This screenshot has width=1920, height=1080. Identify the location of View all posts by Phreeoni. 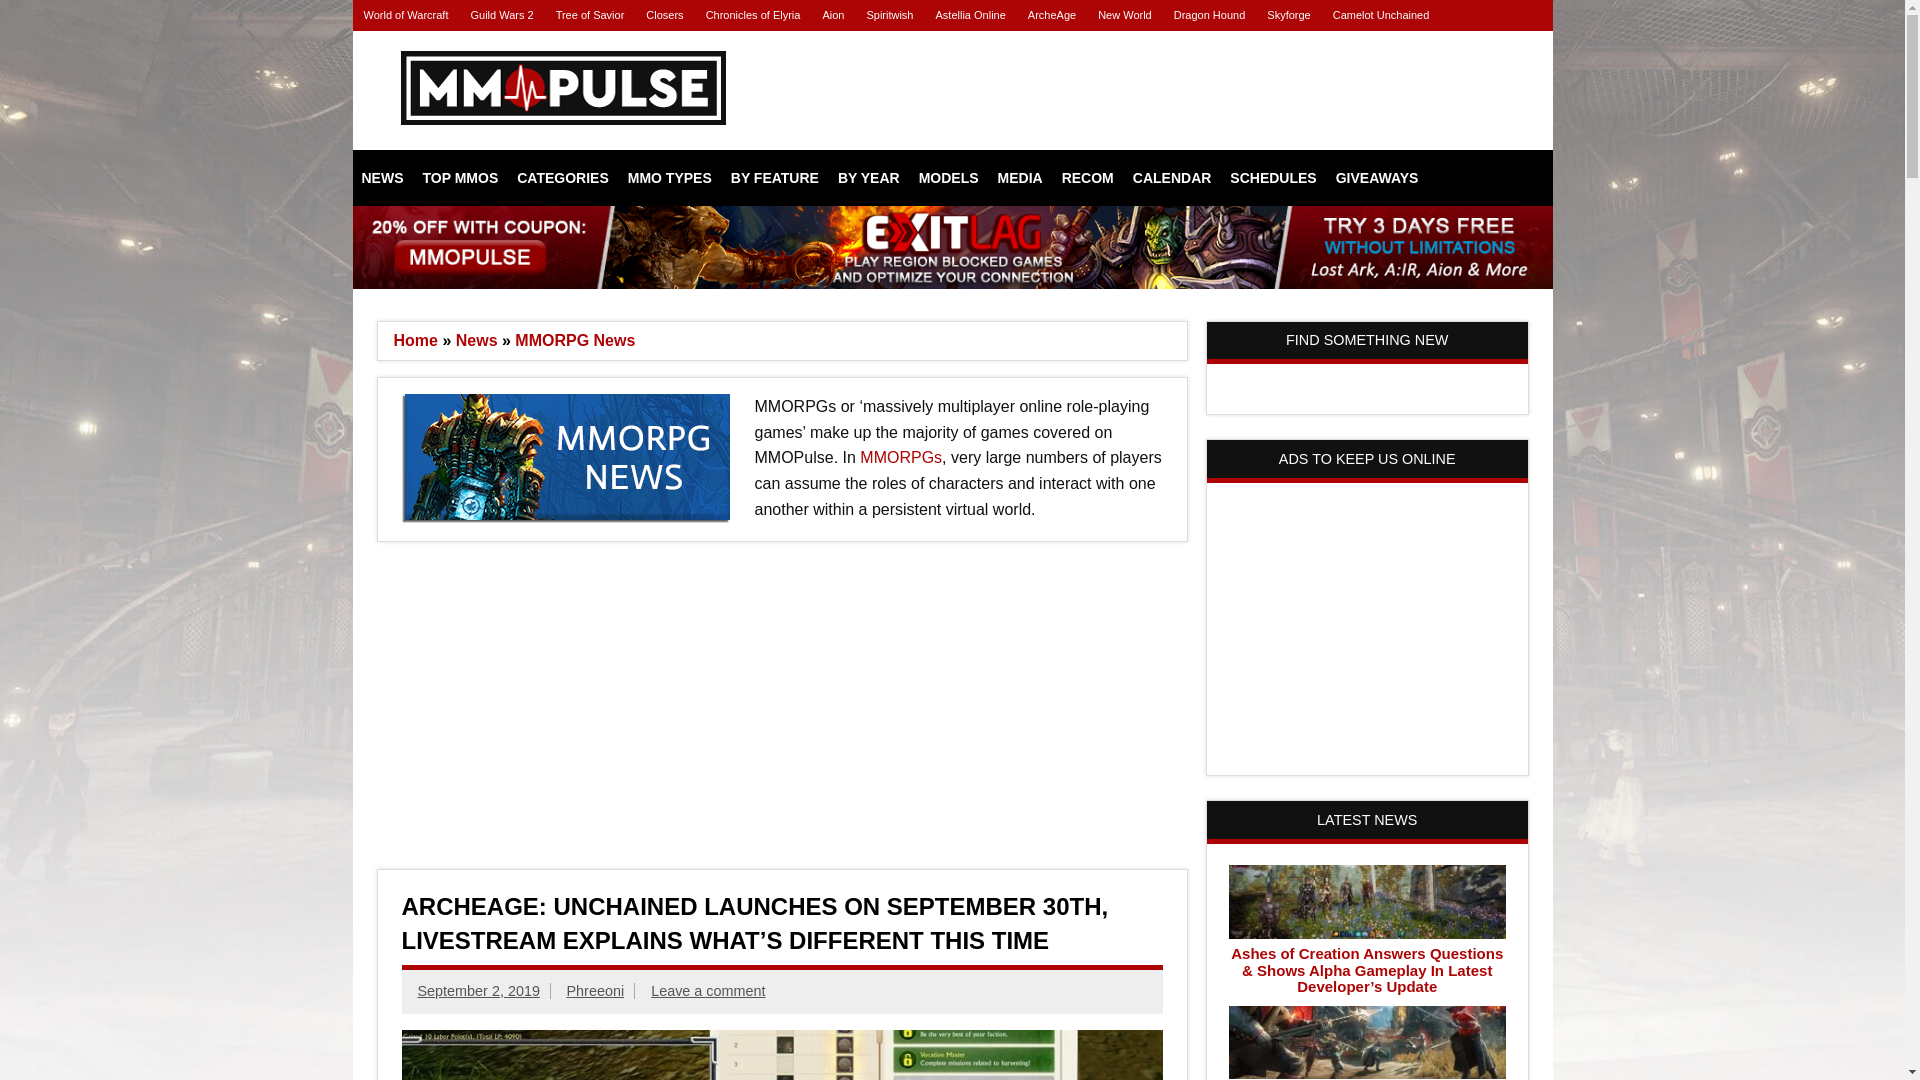
(595, 990).